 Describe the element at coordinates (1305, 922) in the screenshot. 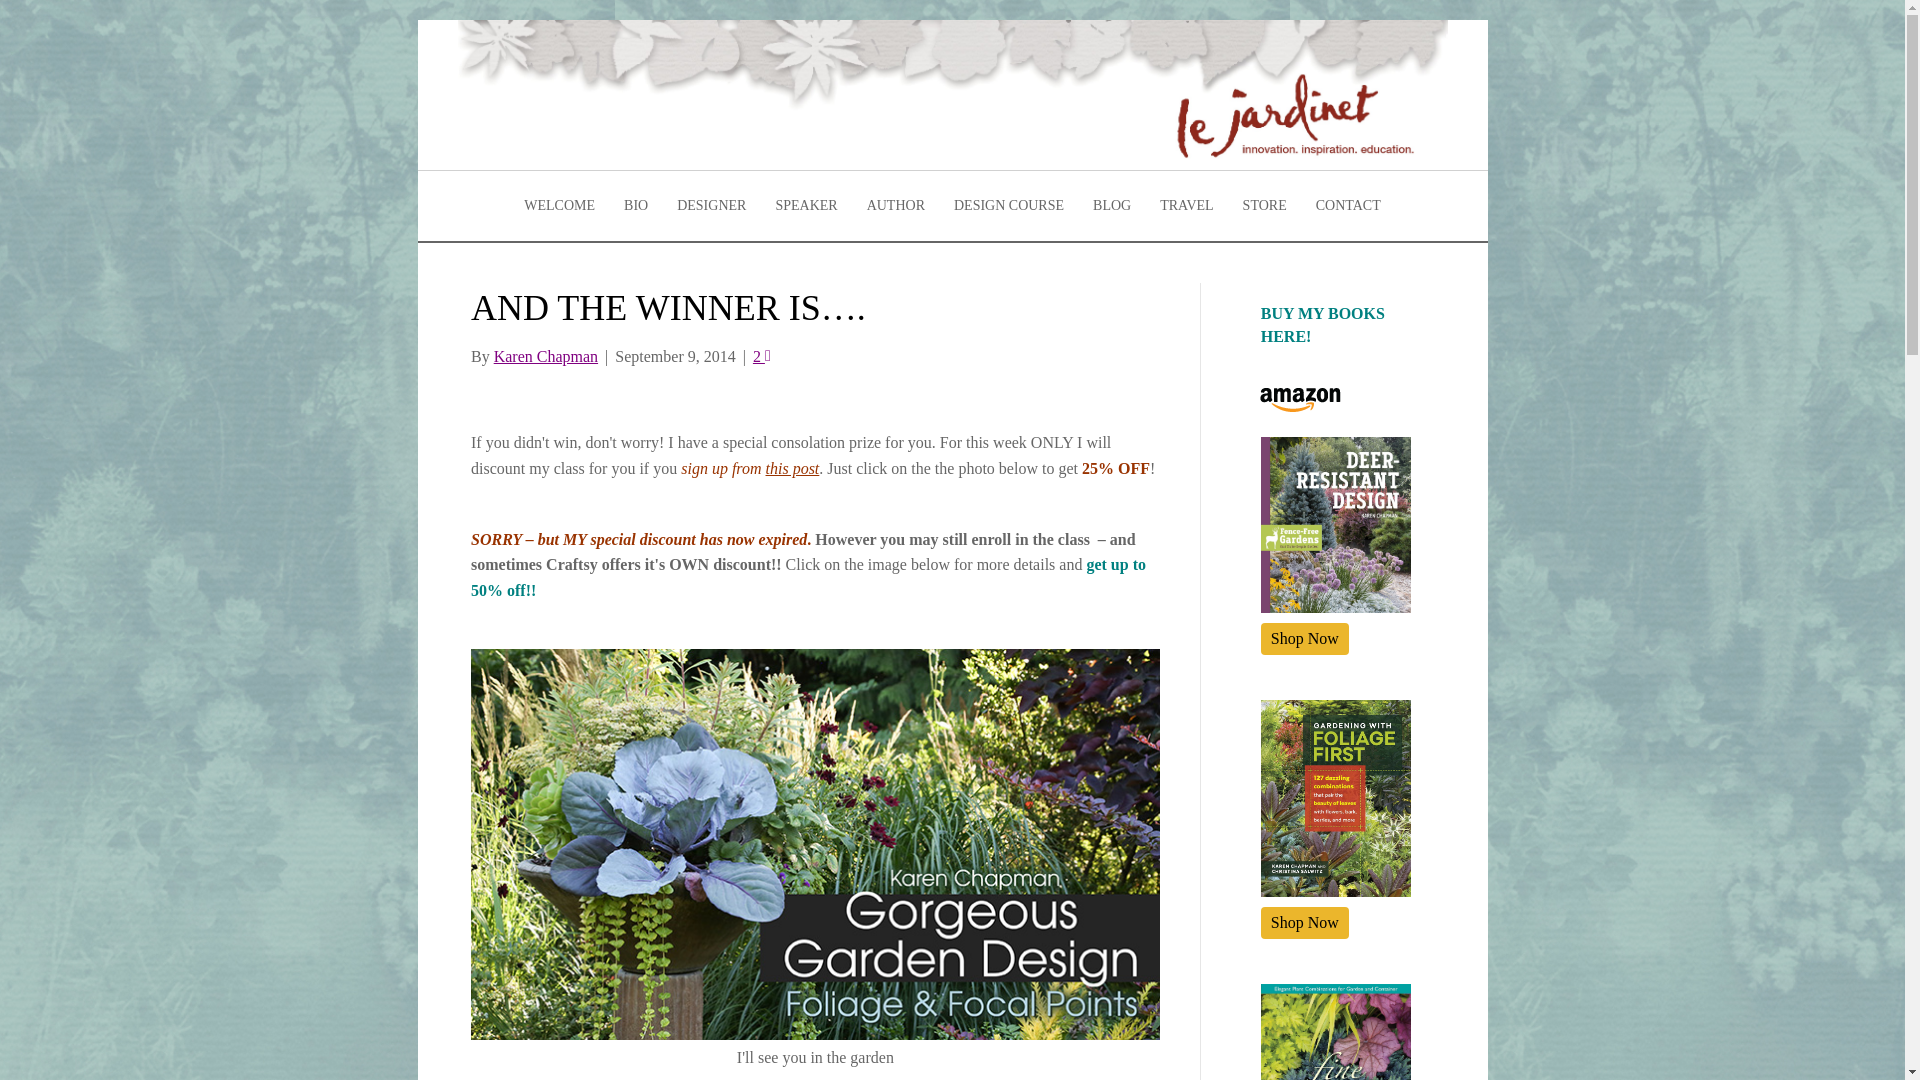

I see `Click Here` at that location.